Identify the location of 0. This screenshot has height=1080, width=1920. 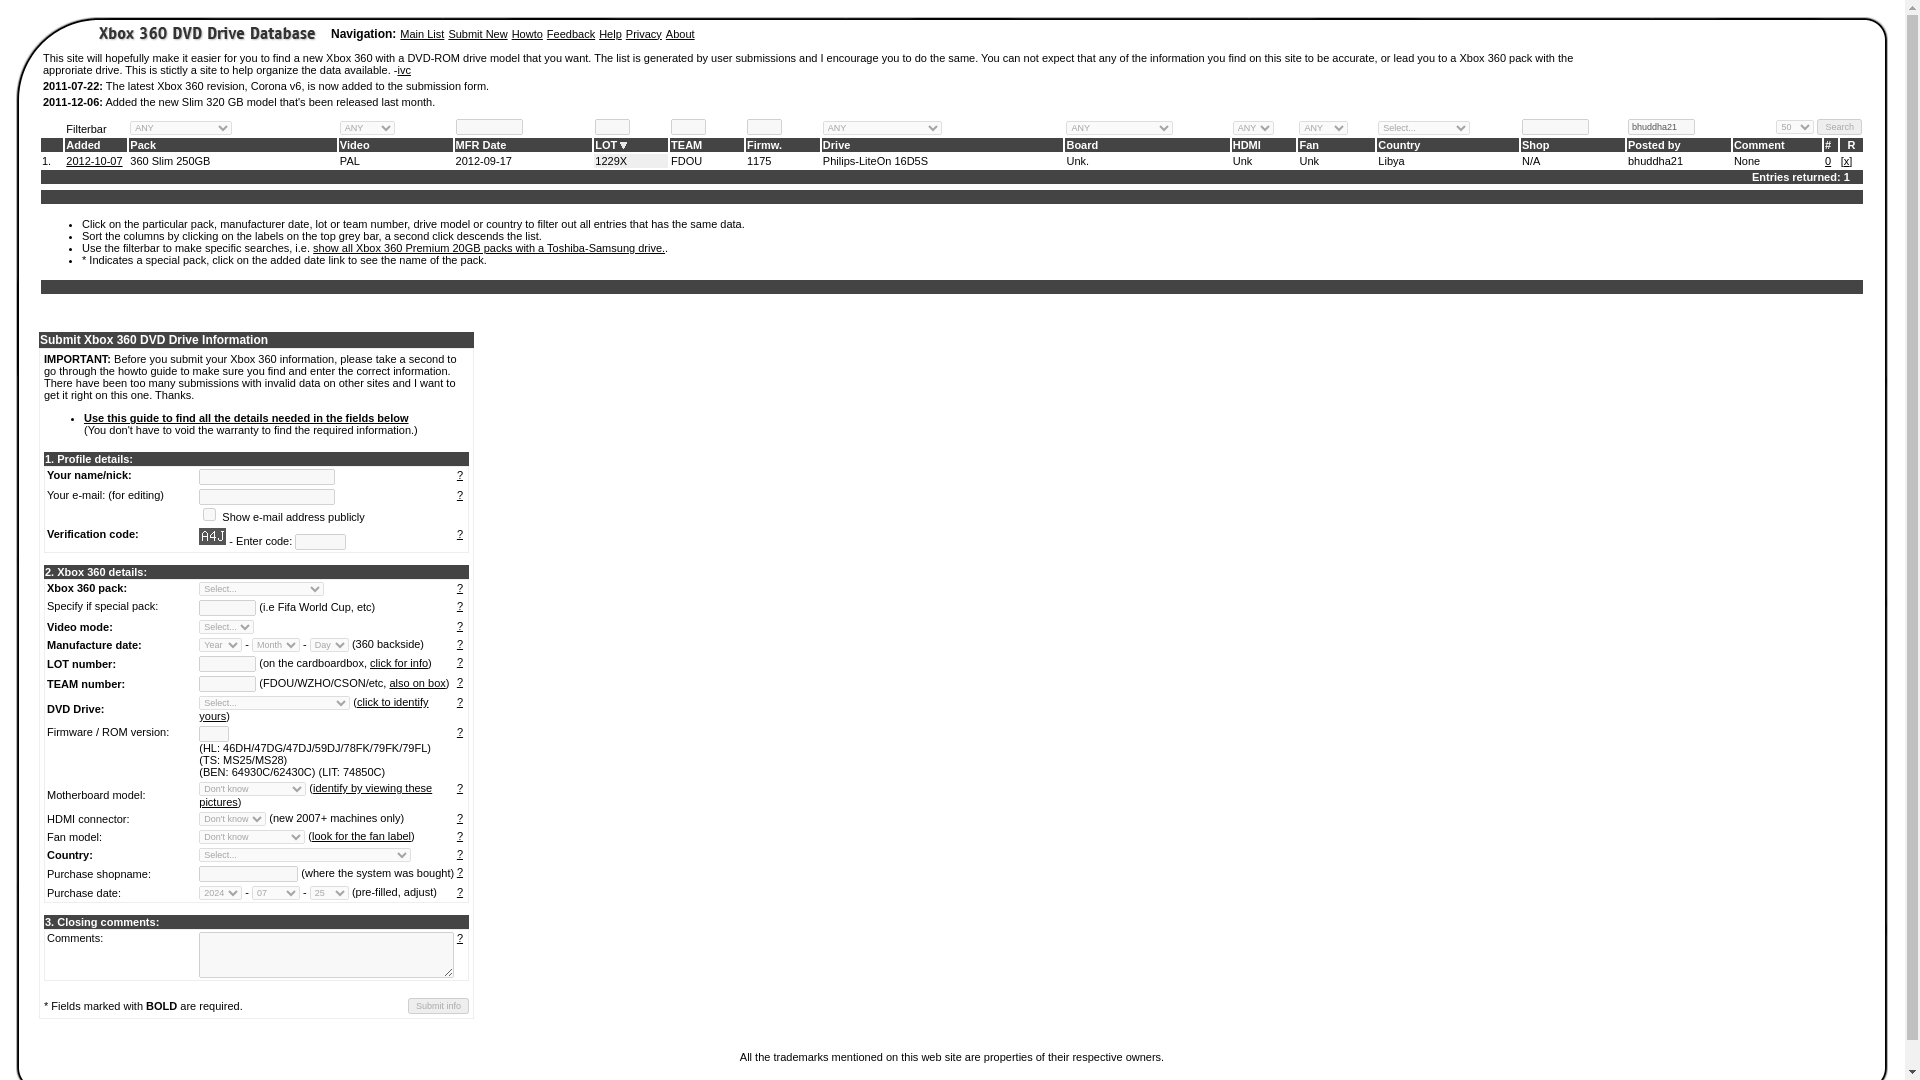
(1828, 161).